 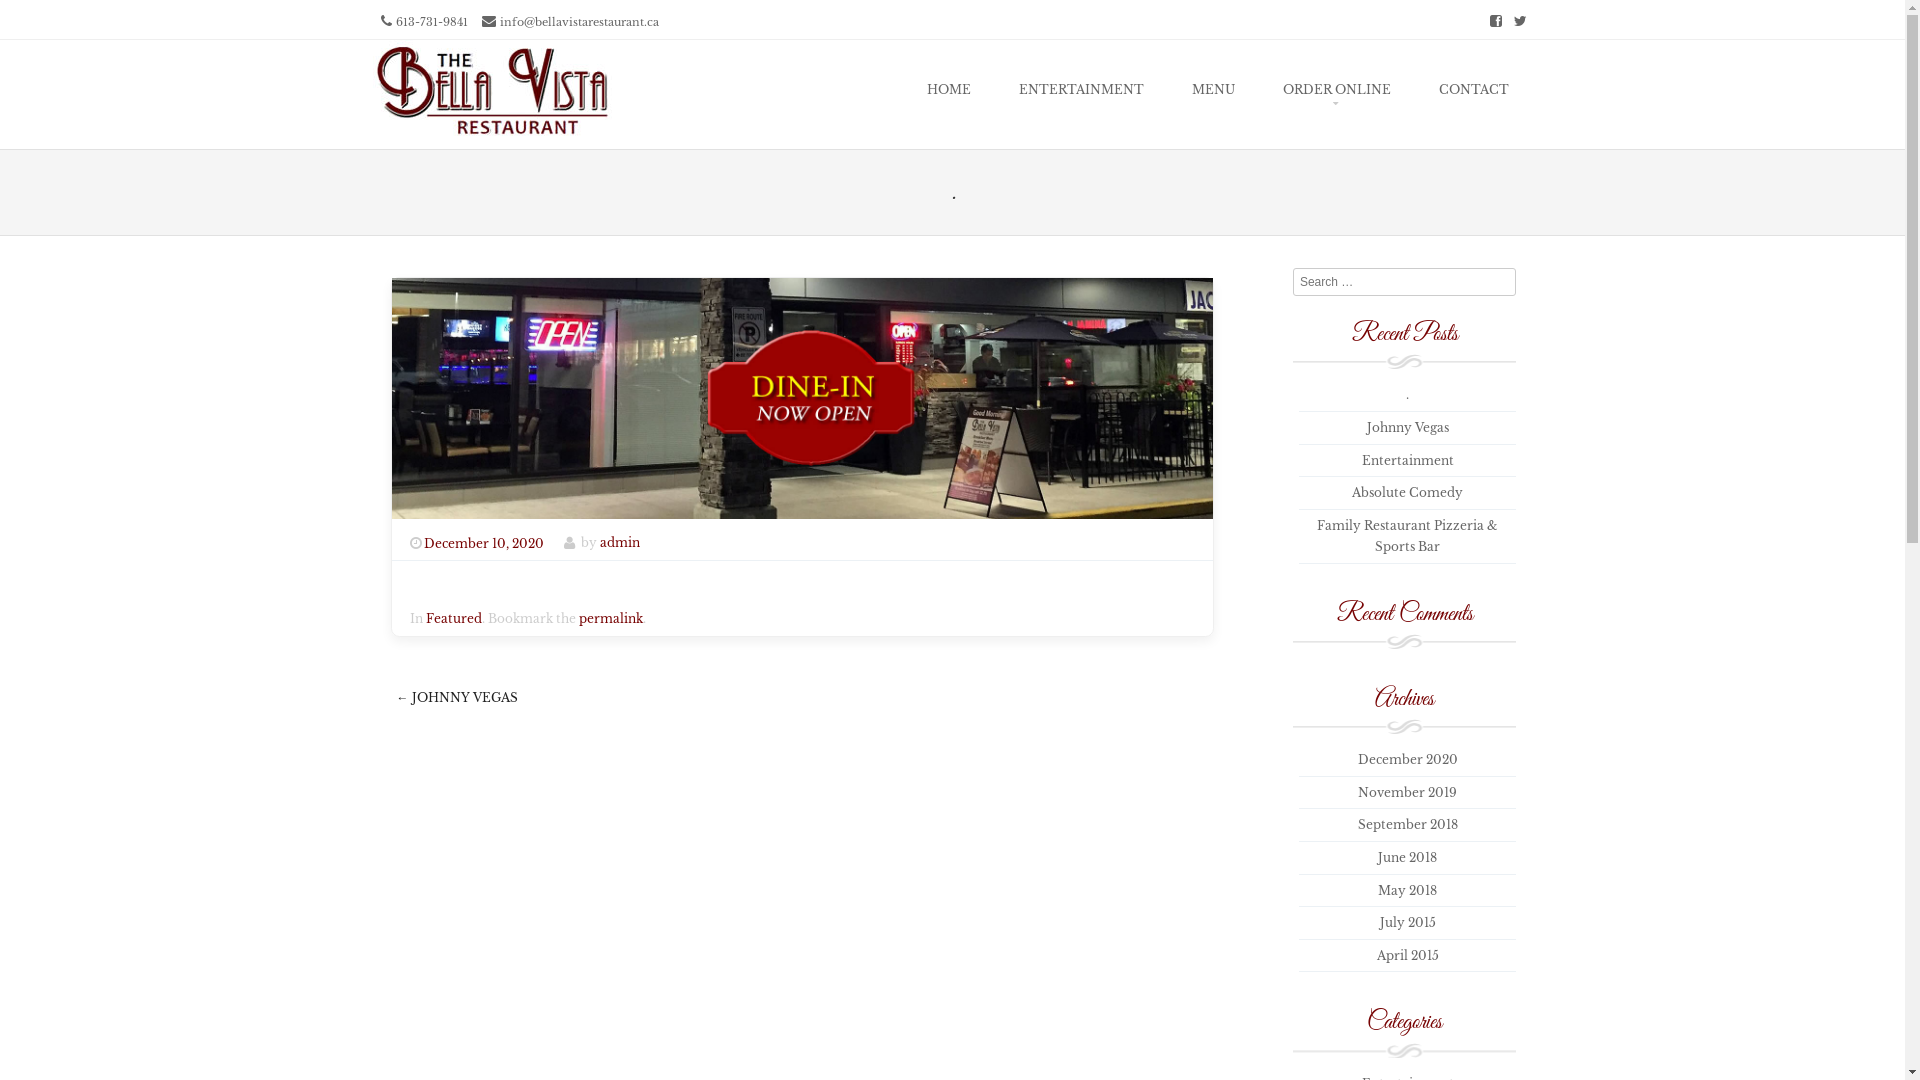 I want to click on Family Restaurant Pizzeria & Sports Bar, so click(x=1408, y=536).